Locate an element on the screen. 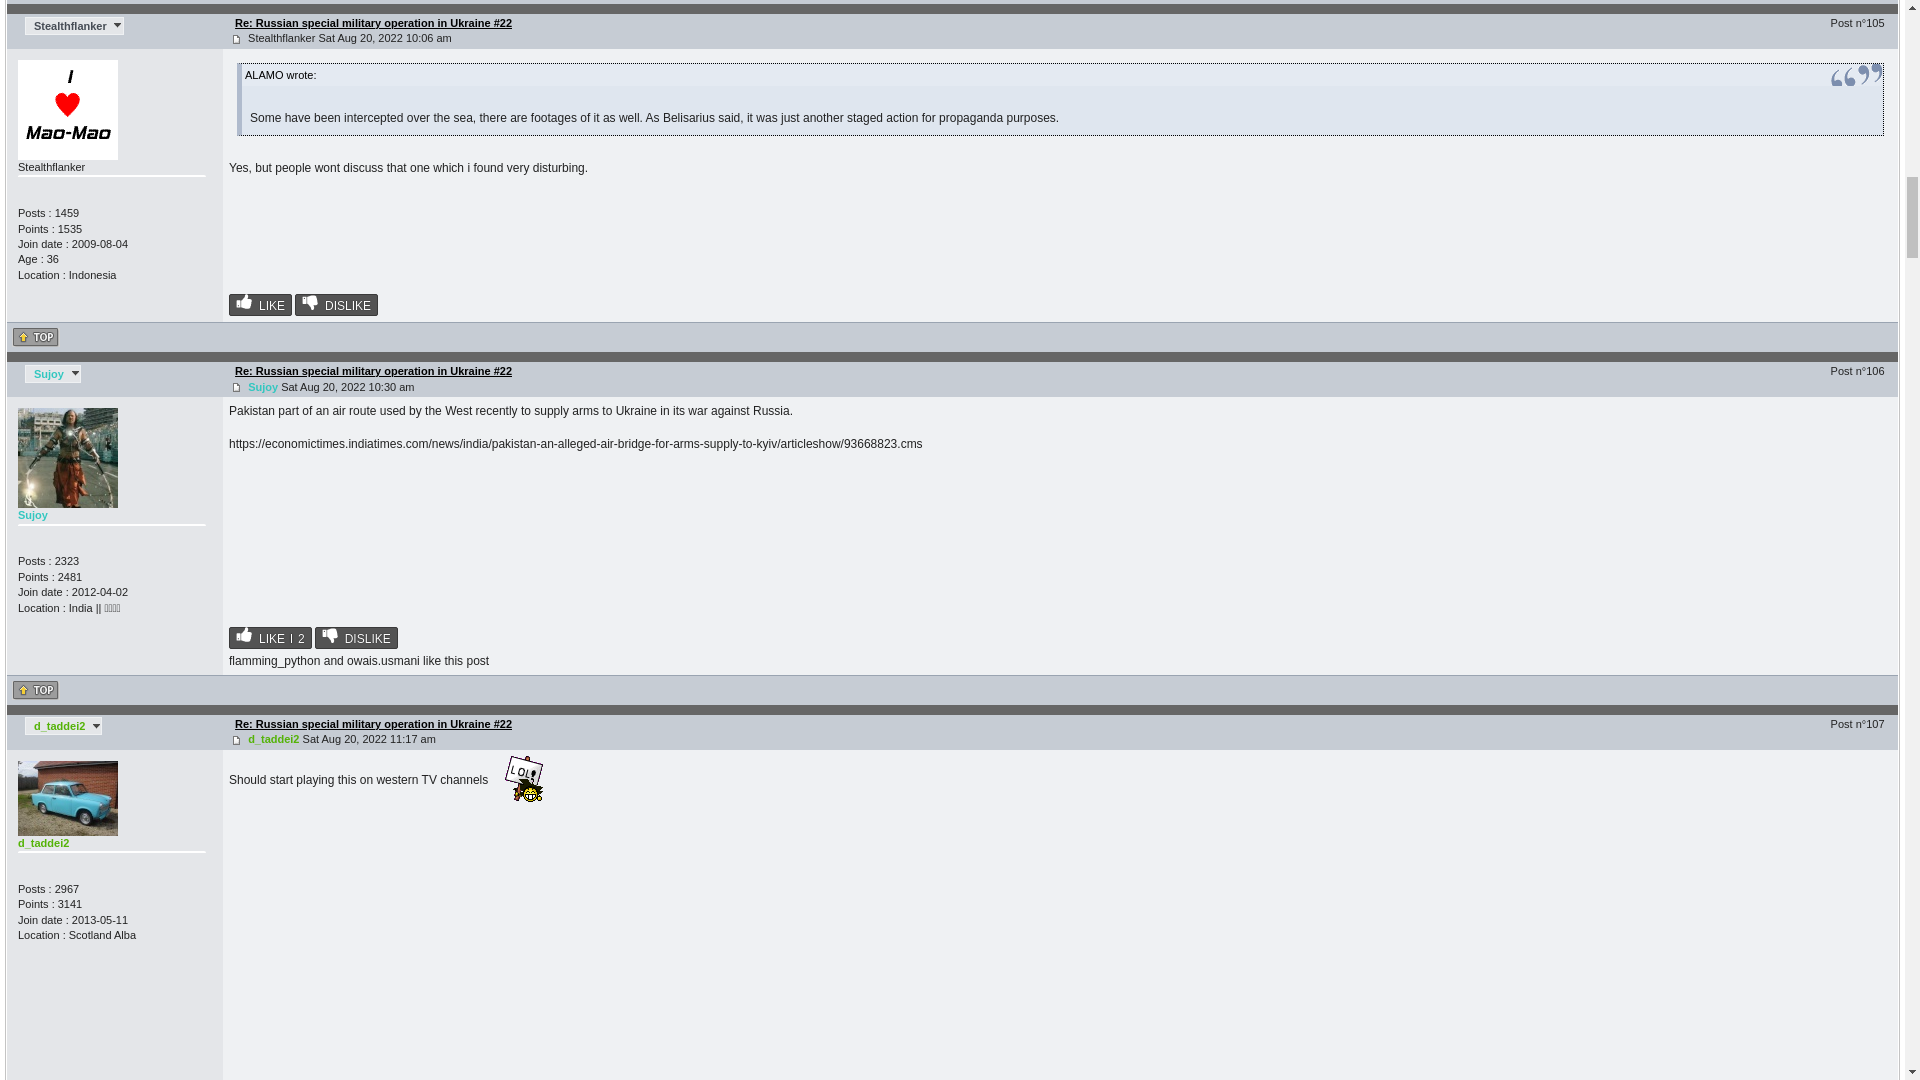 Image resolution: width=1920 pixels, height=1080 pixels. Post is located at coordinates (236, 388).